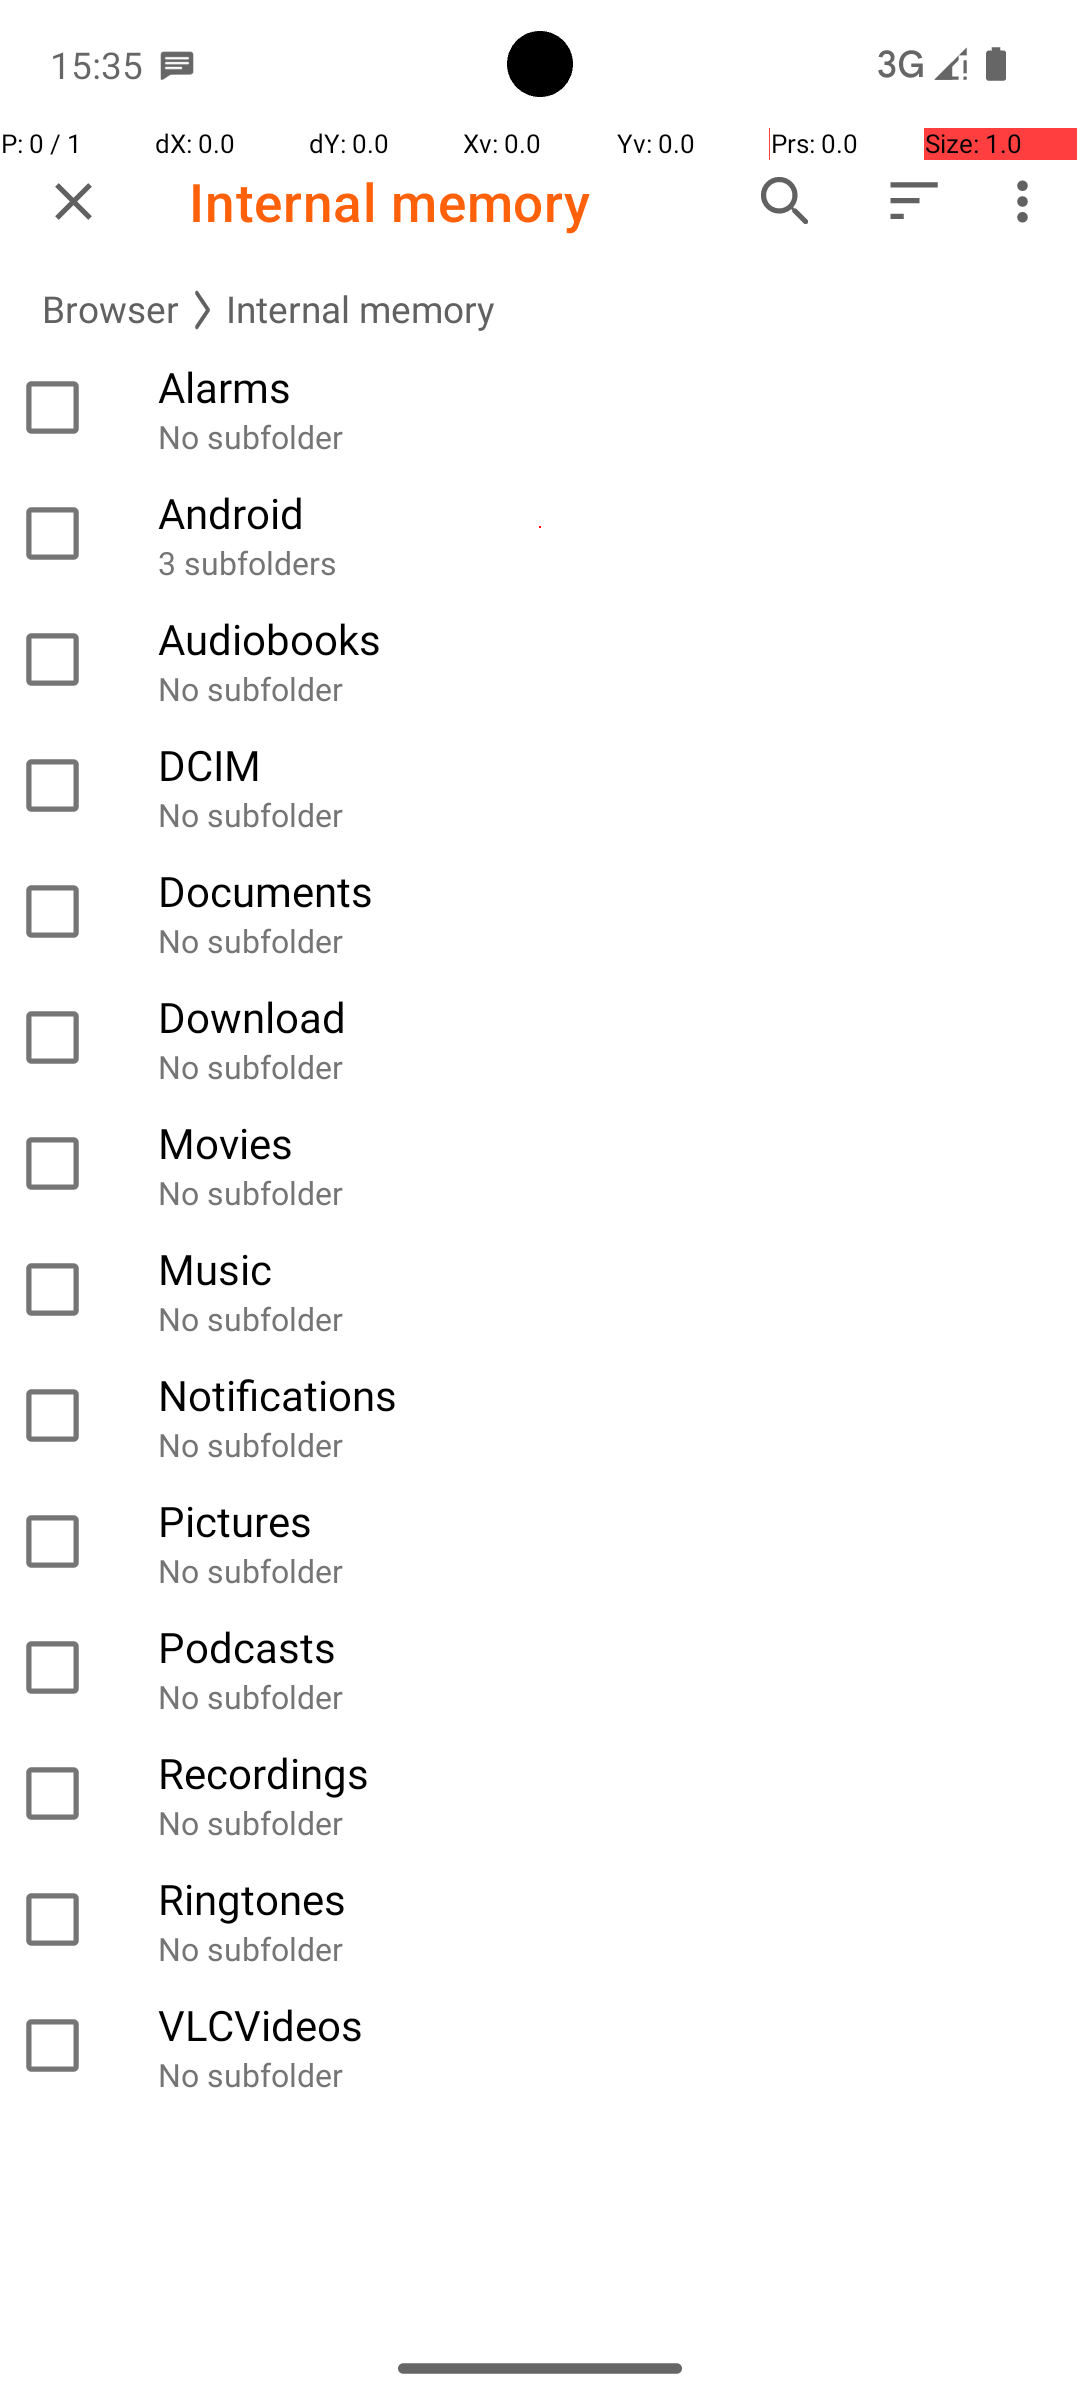  I want to click on Folder: Notifications, so click(540, 1416).